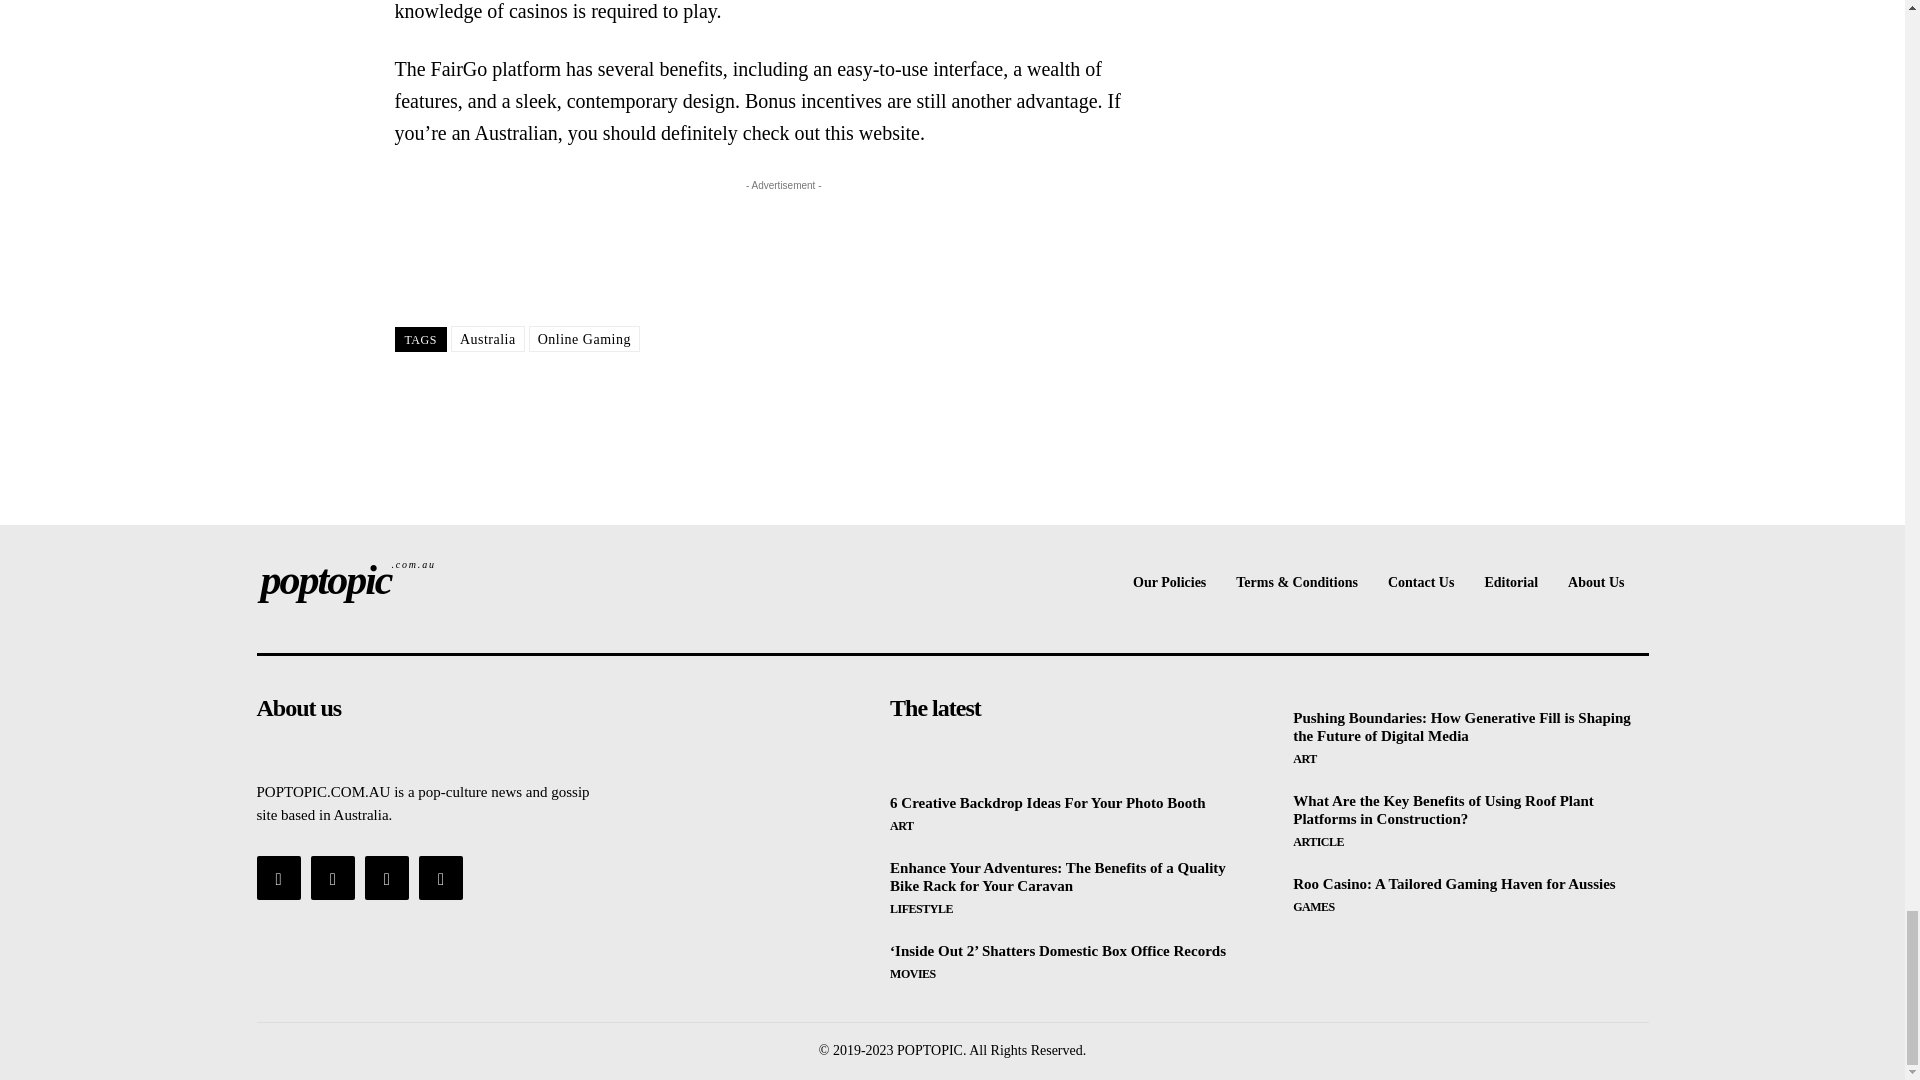  Describe the element at coordinates (1596, 582) in the screenshot. I see `About Us` at that location.